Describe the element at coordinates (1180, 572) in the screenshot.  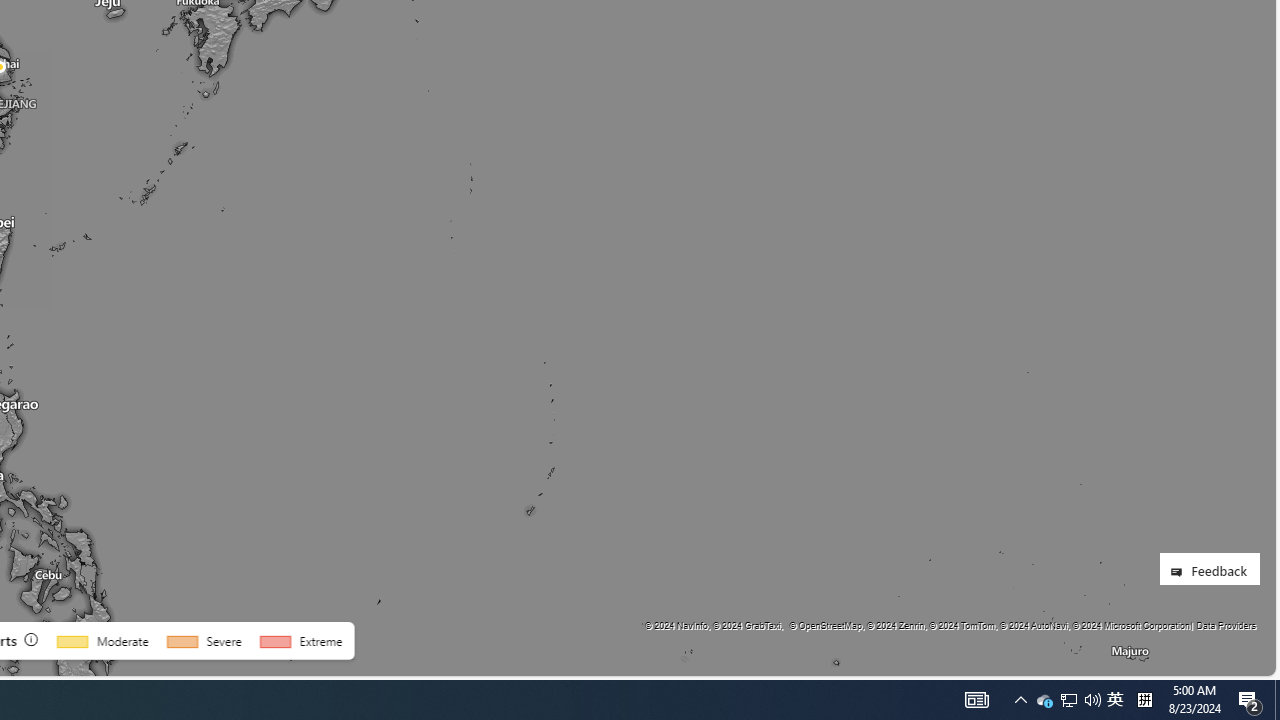
I see `Class: feedback_link_icon-DS-EntryPoint1-1` at that location.